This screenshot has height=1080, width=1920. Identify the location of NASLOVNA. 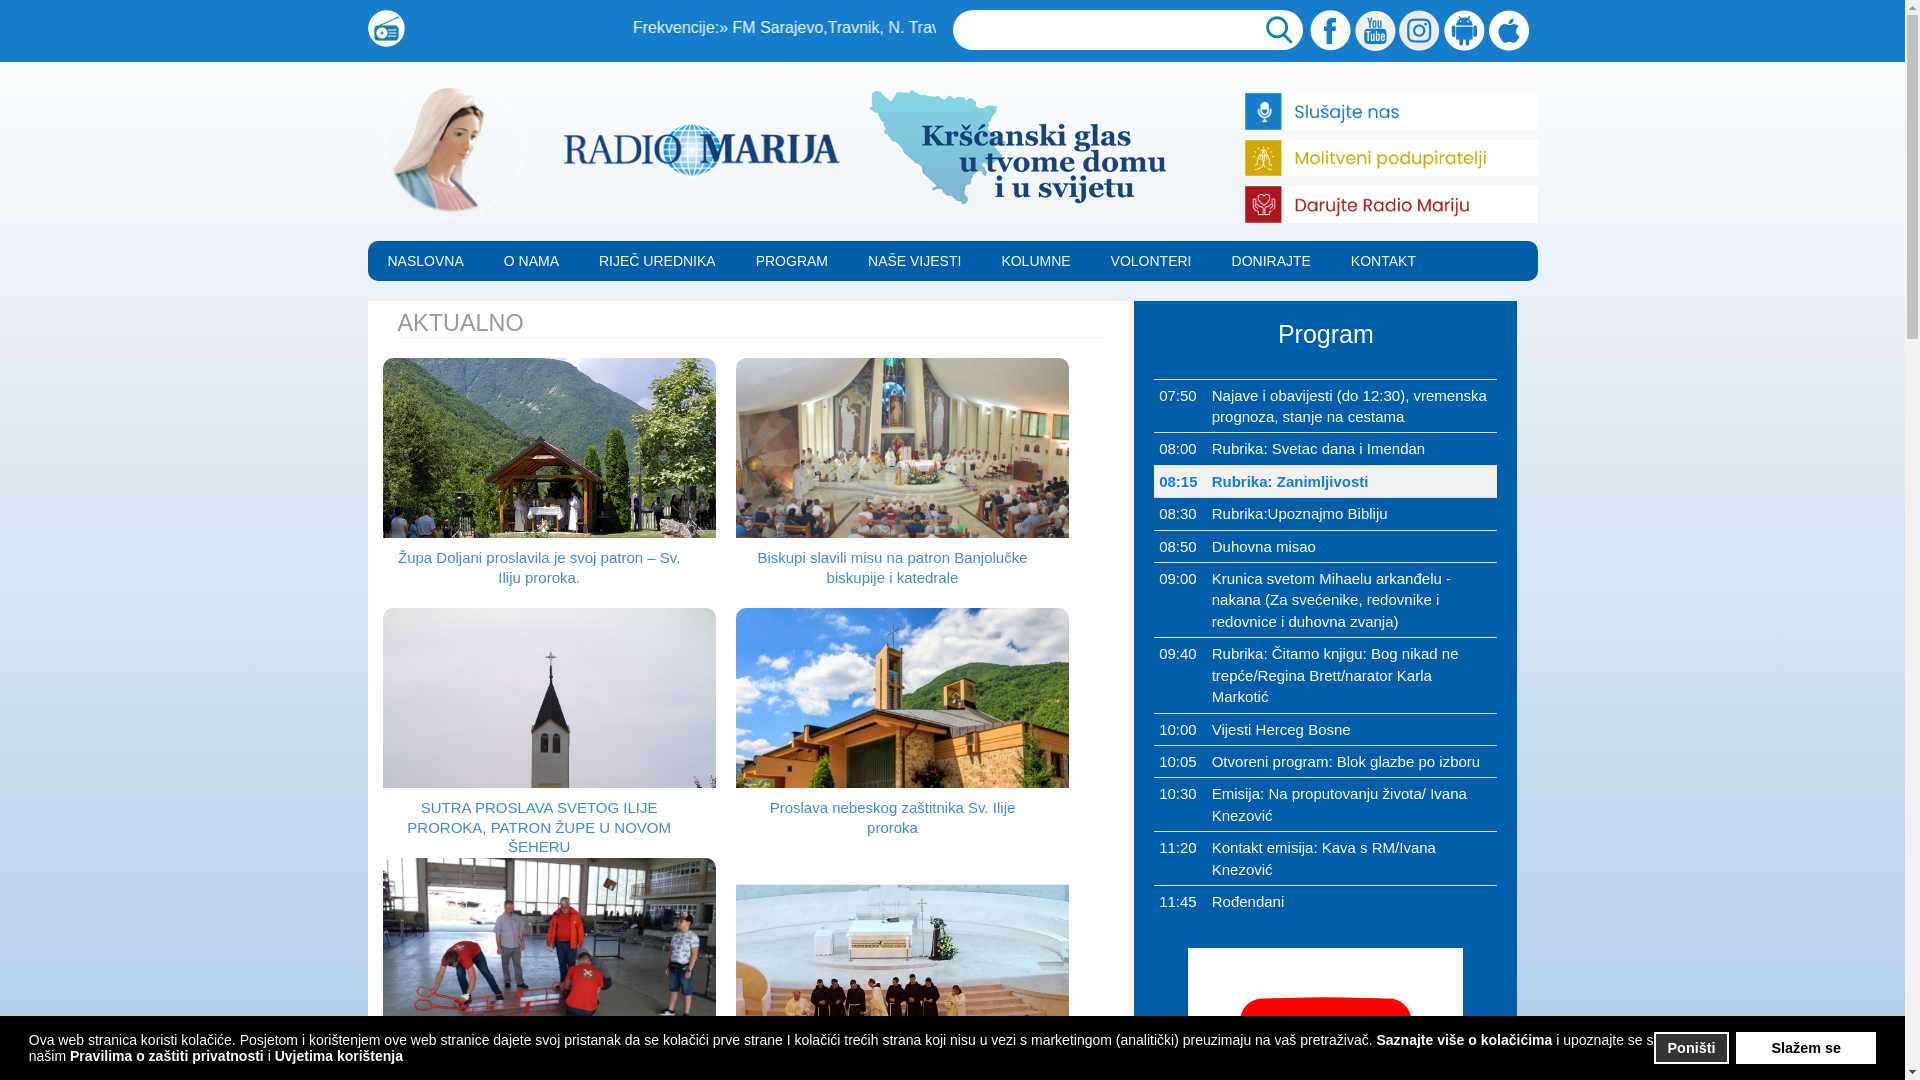
(426, 261).